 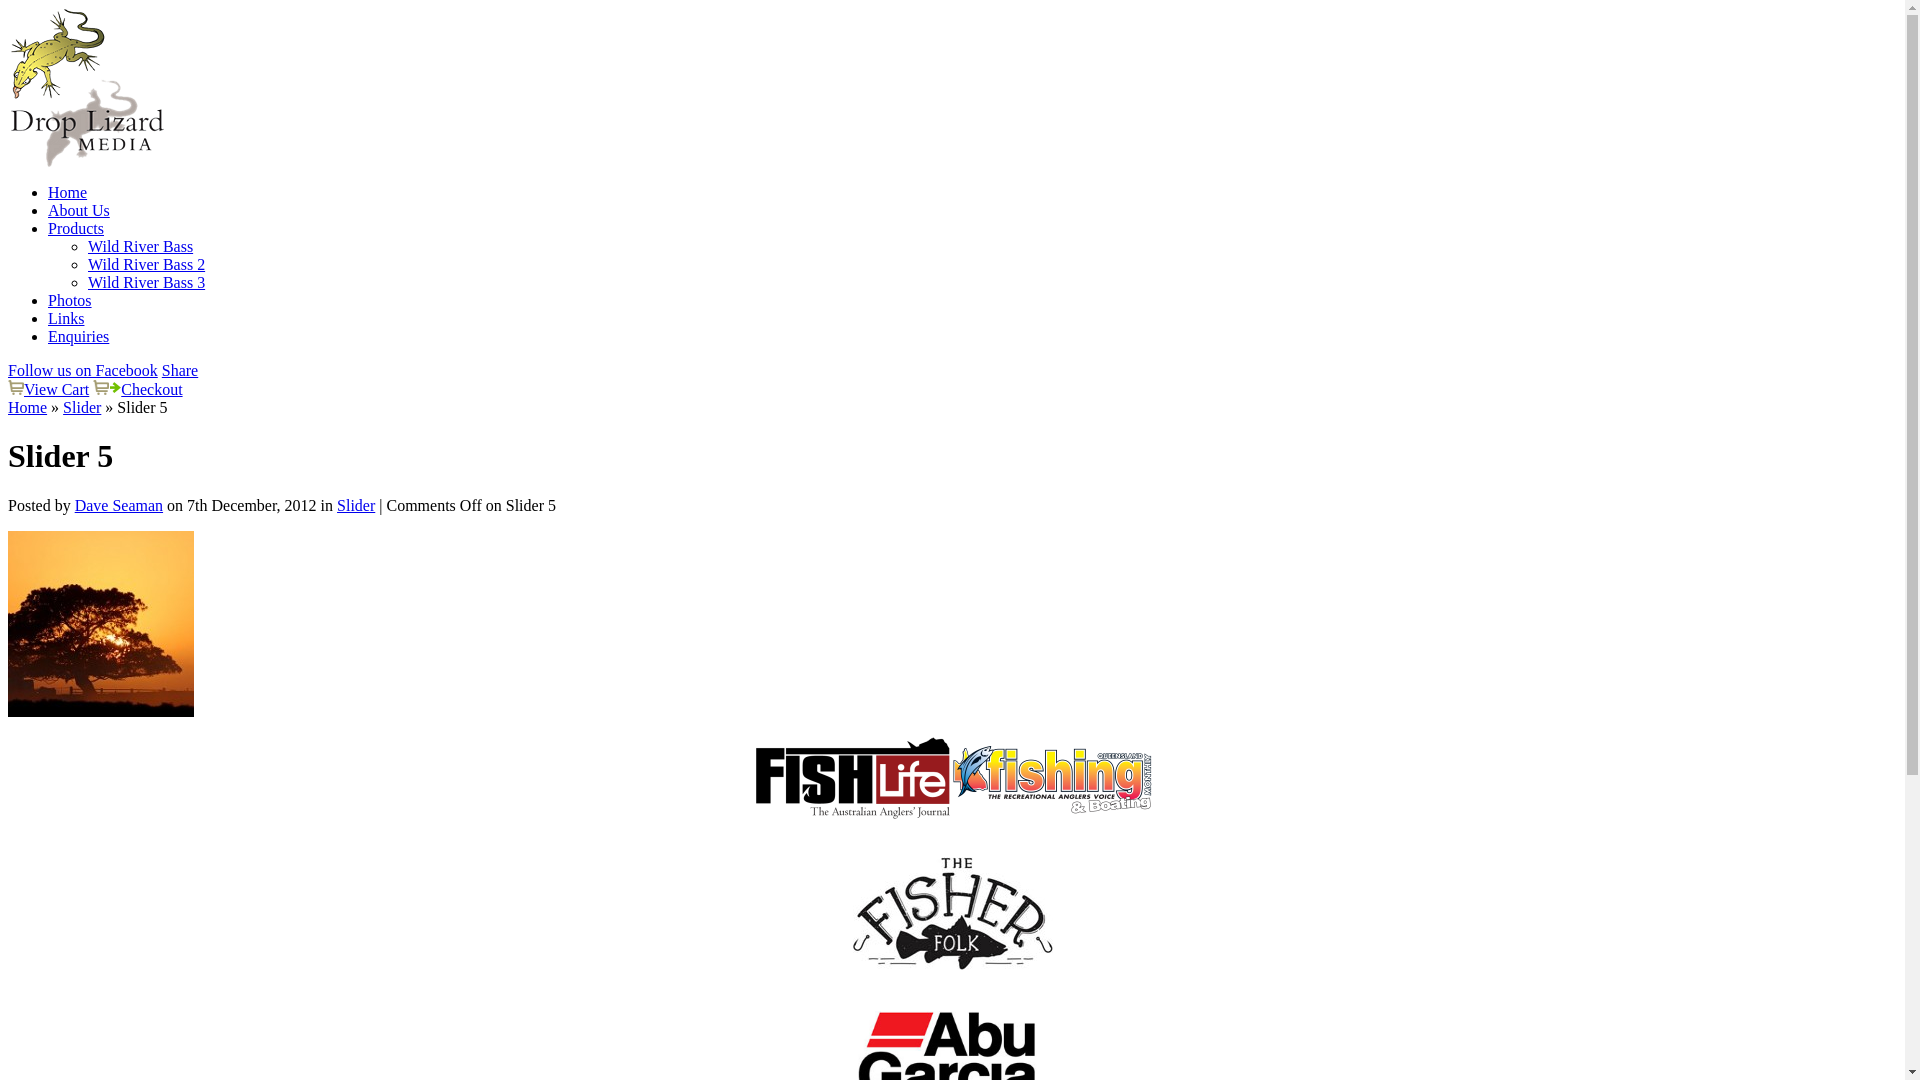 I want to click on Wild River Bass 3, so click(x=146, y=282).